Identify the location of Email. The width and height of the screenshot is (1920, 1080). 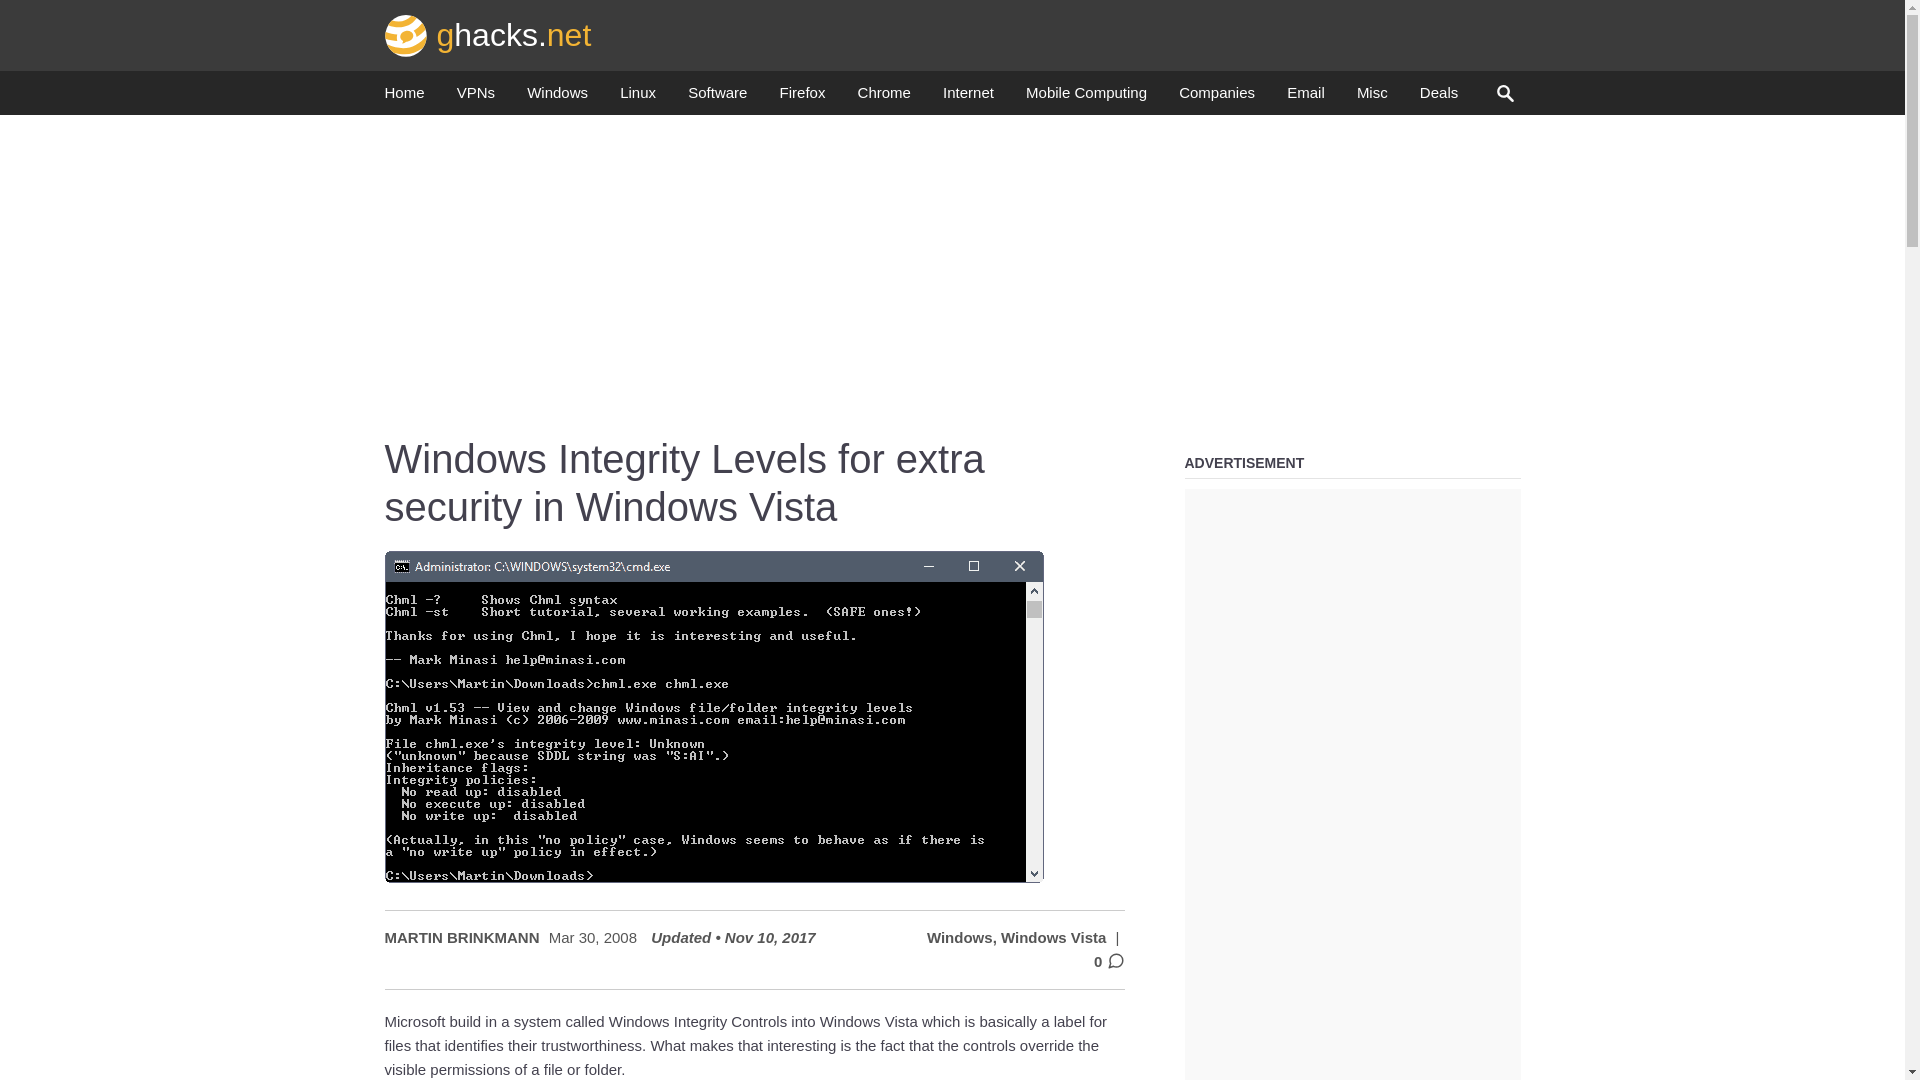
(1305, 98).